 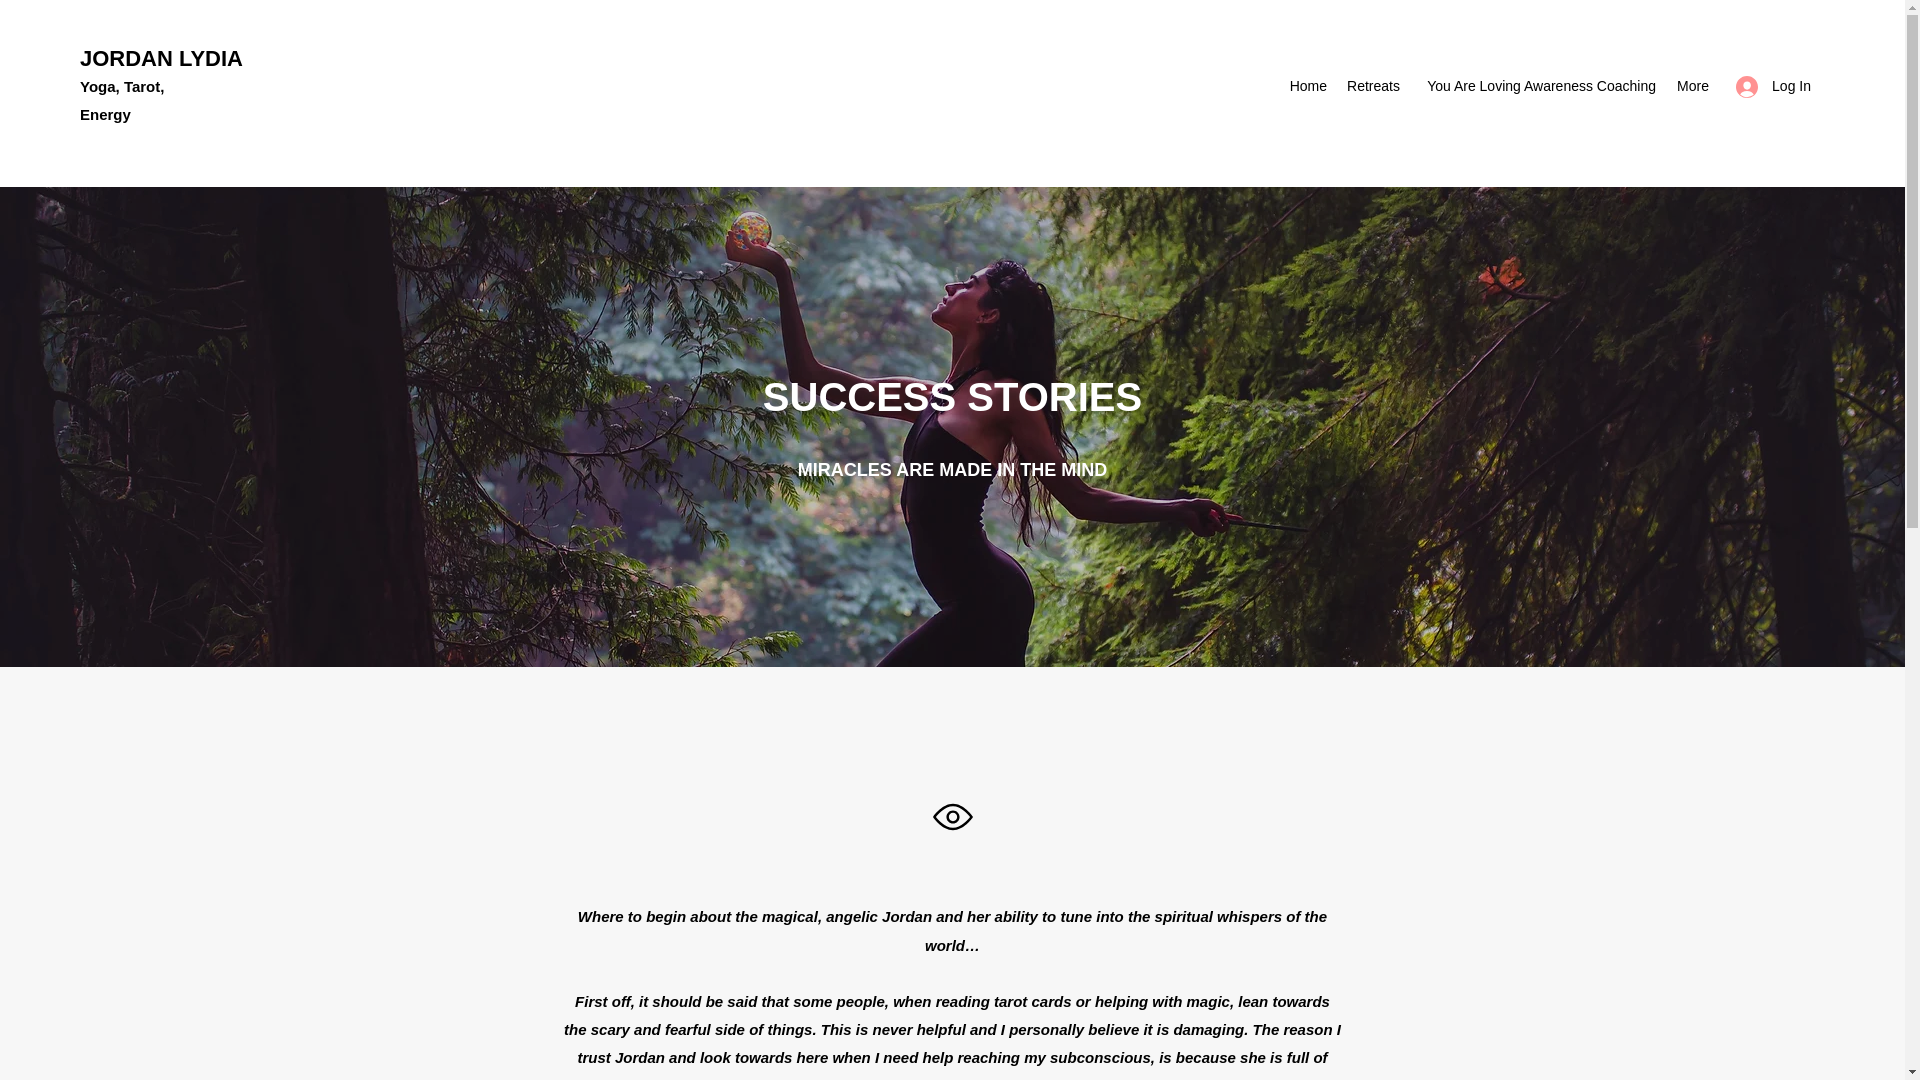 I want to click on Retreats, so click(x=1372, y=86).